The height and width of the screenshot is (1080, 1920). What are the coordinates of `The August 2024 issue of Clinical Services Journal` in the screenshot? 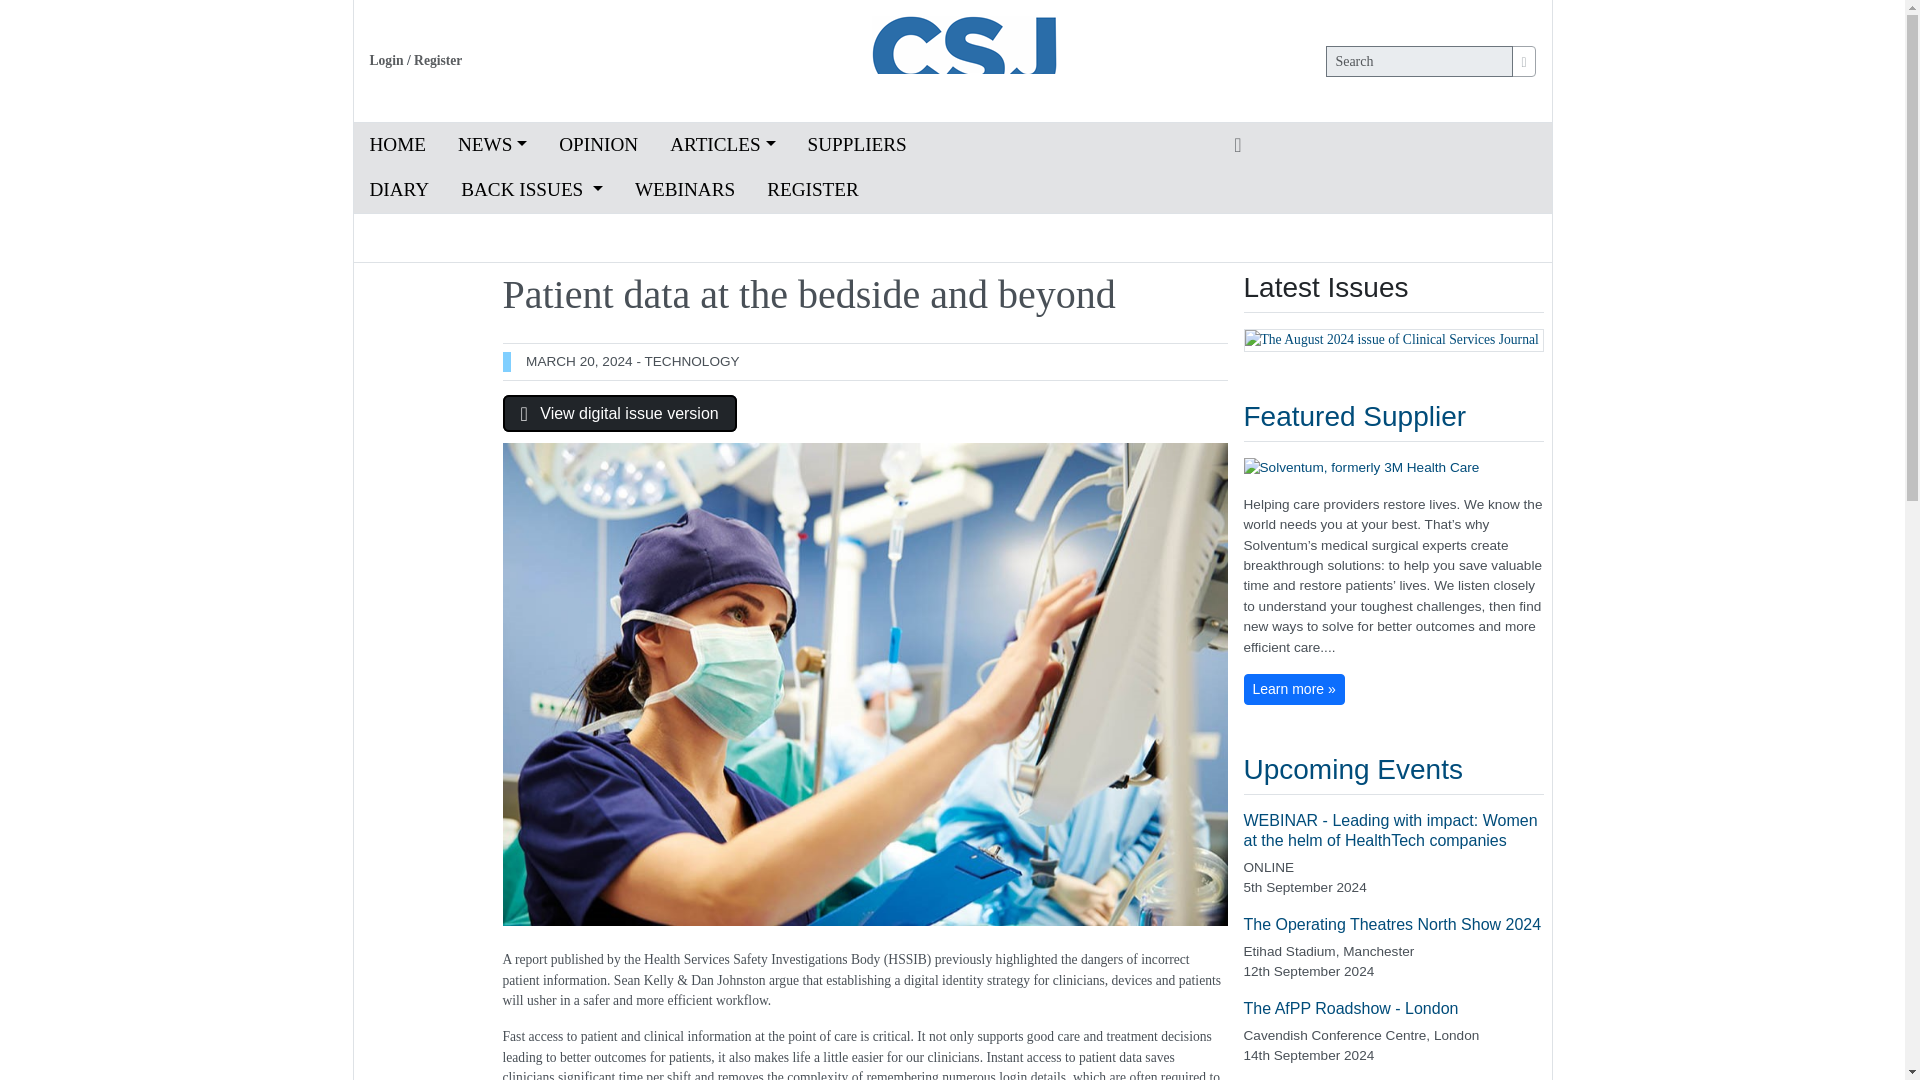 It's located at (1394, 340).